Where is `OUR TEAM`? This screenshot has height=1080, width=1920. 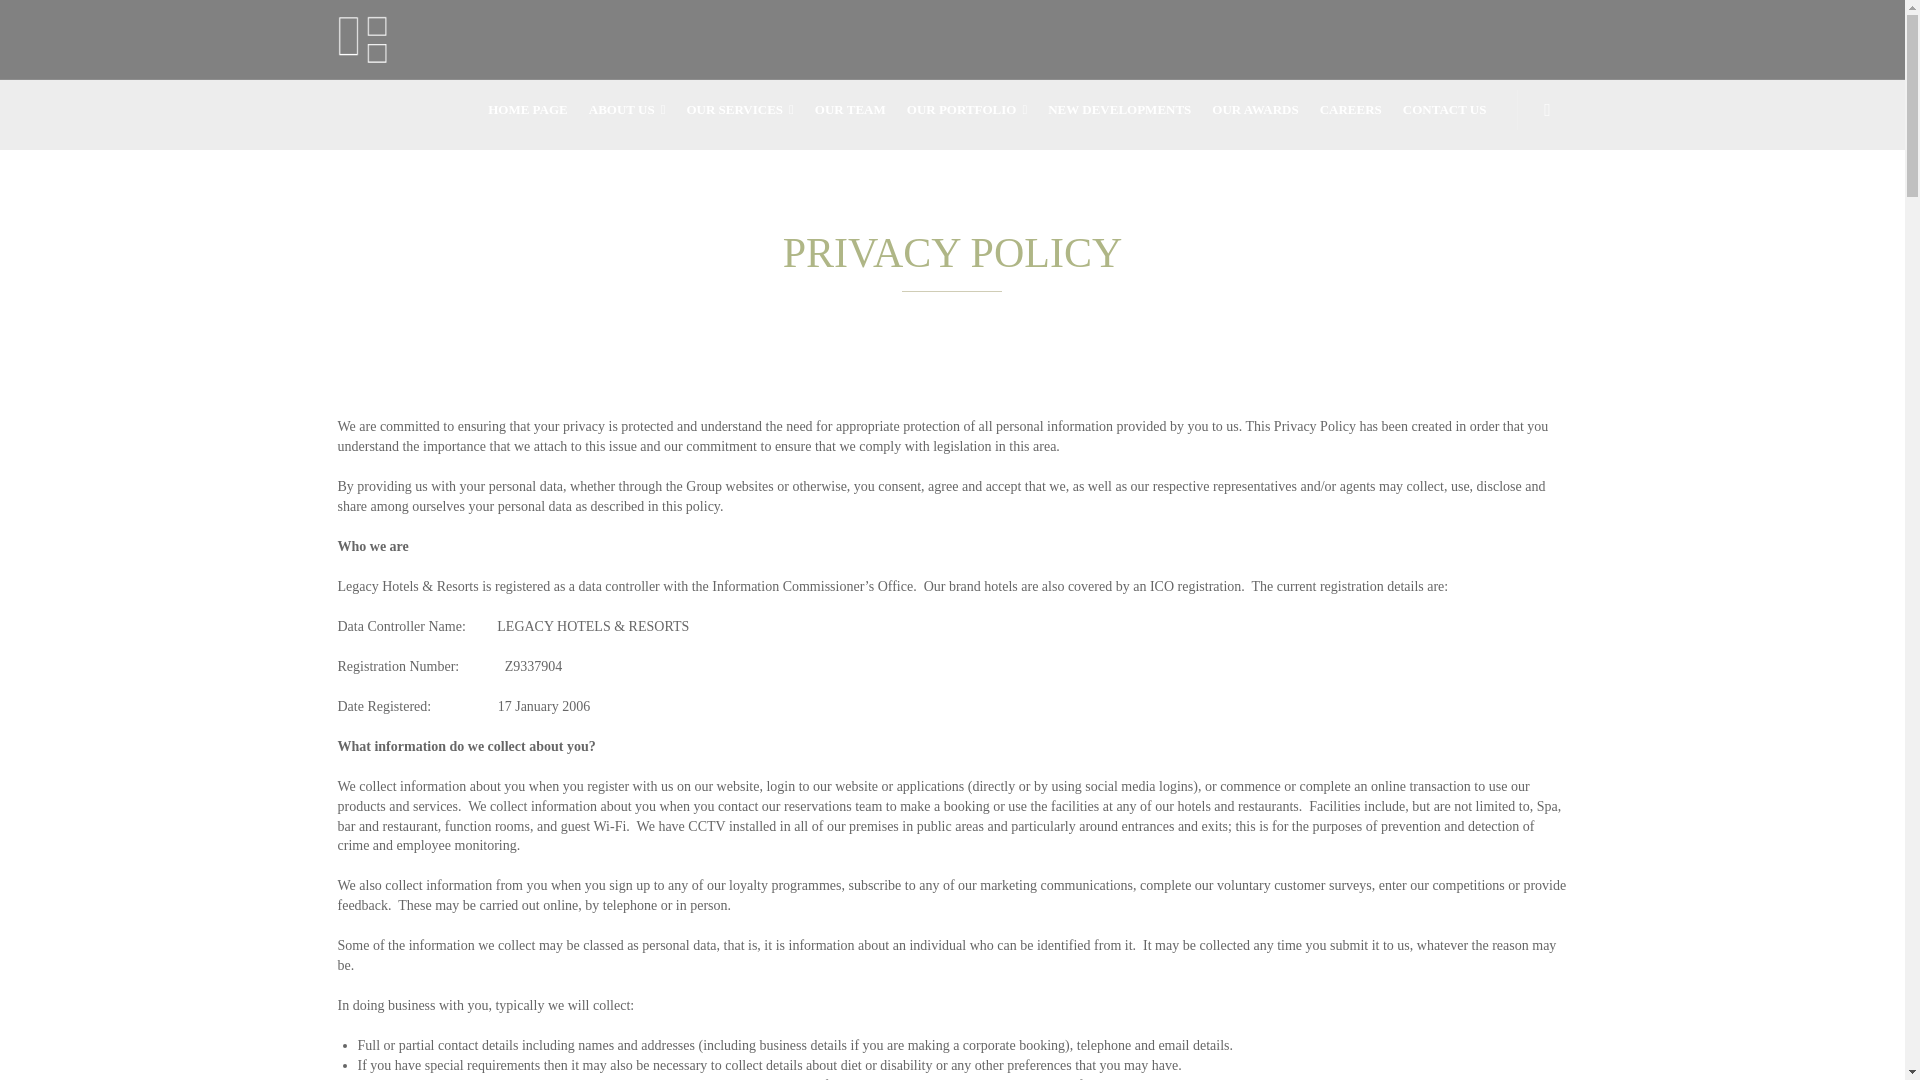 OUR TEAM is located at coordinates (850, 110).